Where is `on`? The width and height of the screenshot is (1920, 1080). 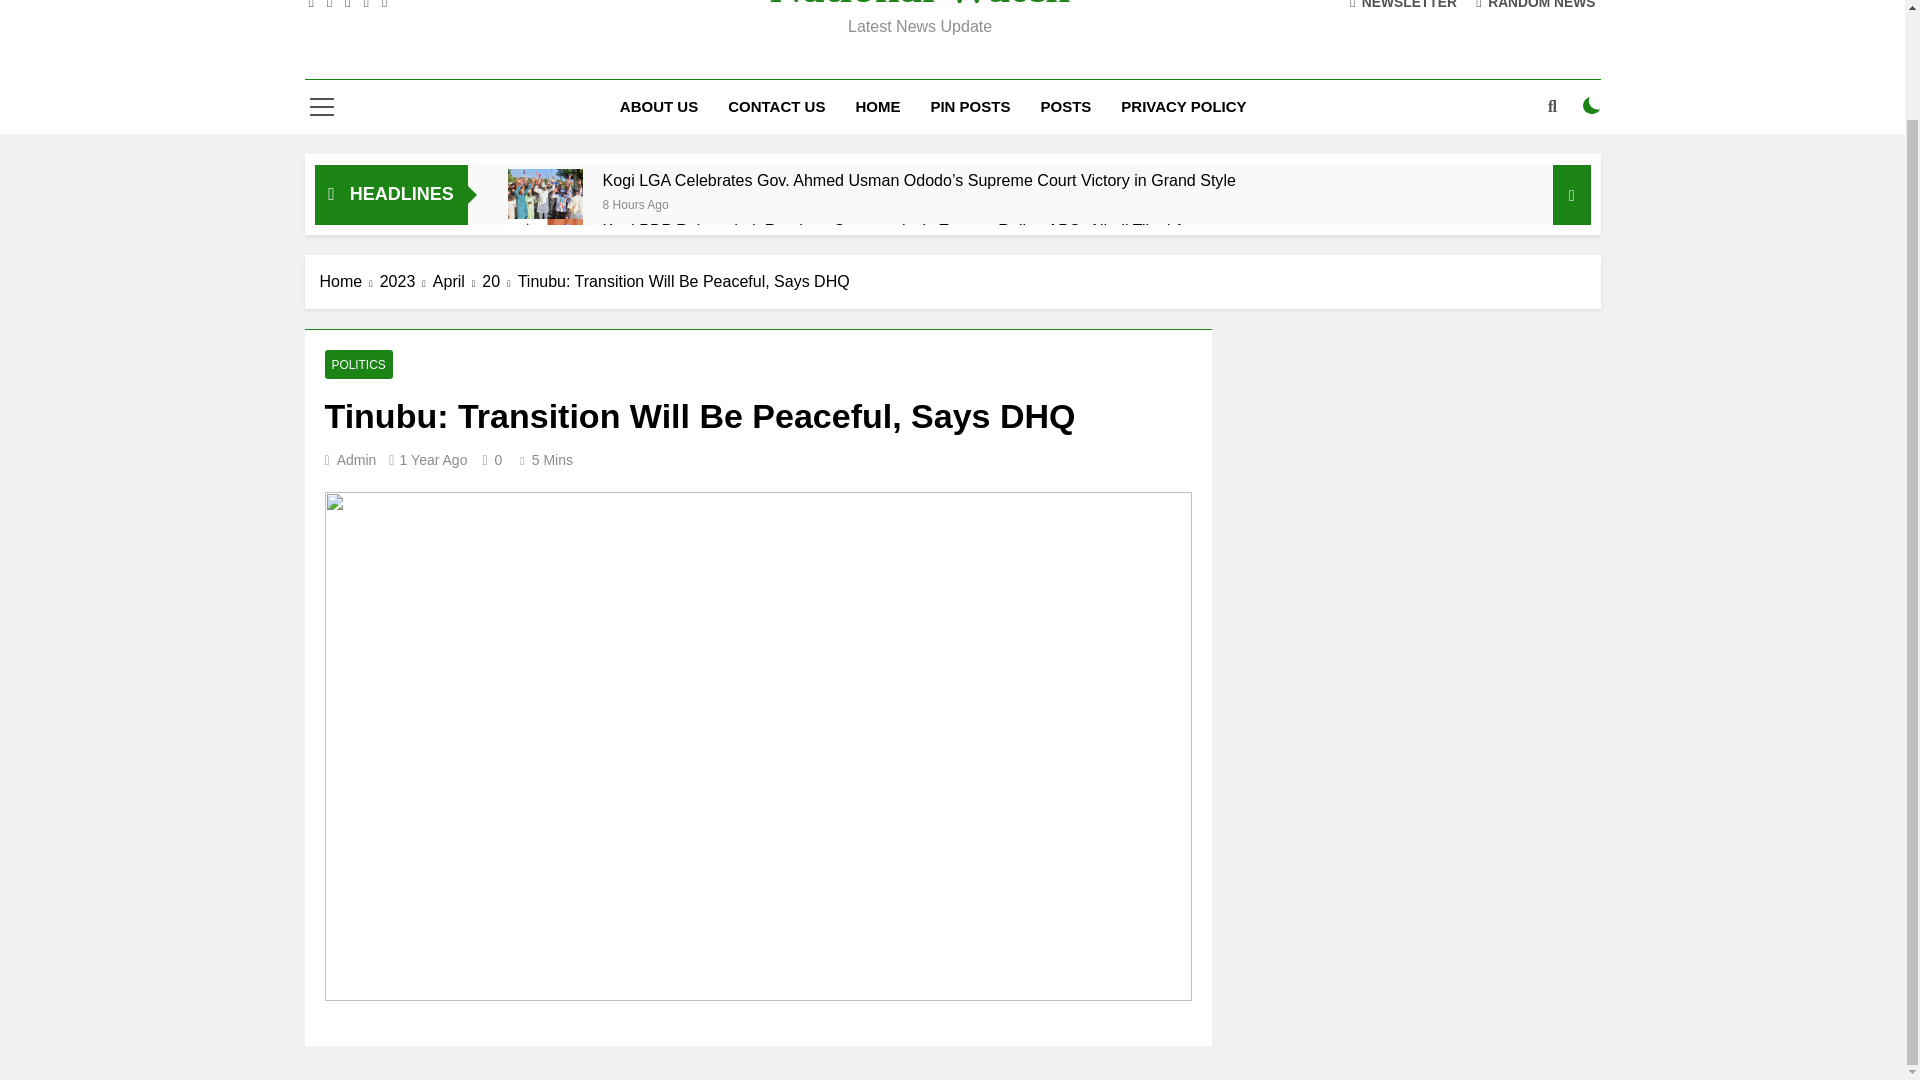
on is located at coordinates (1592, 106).